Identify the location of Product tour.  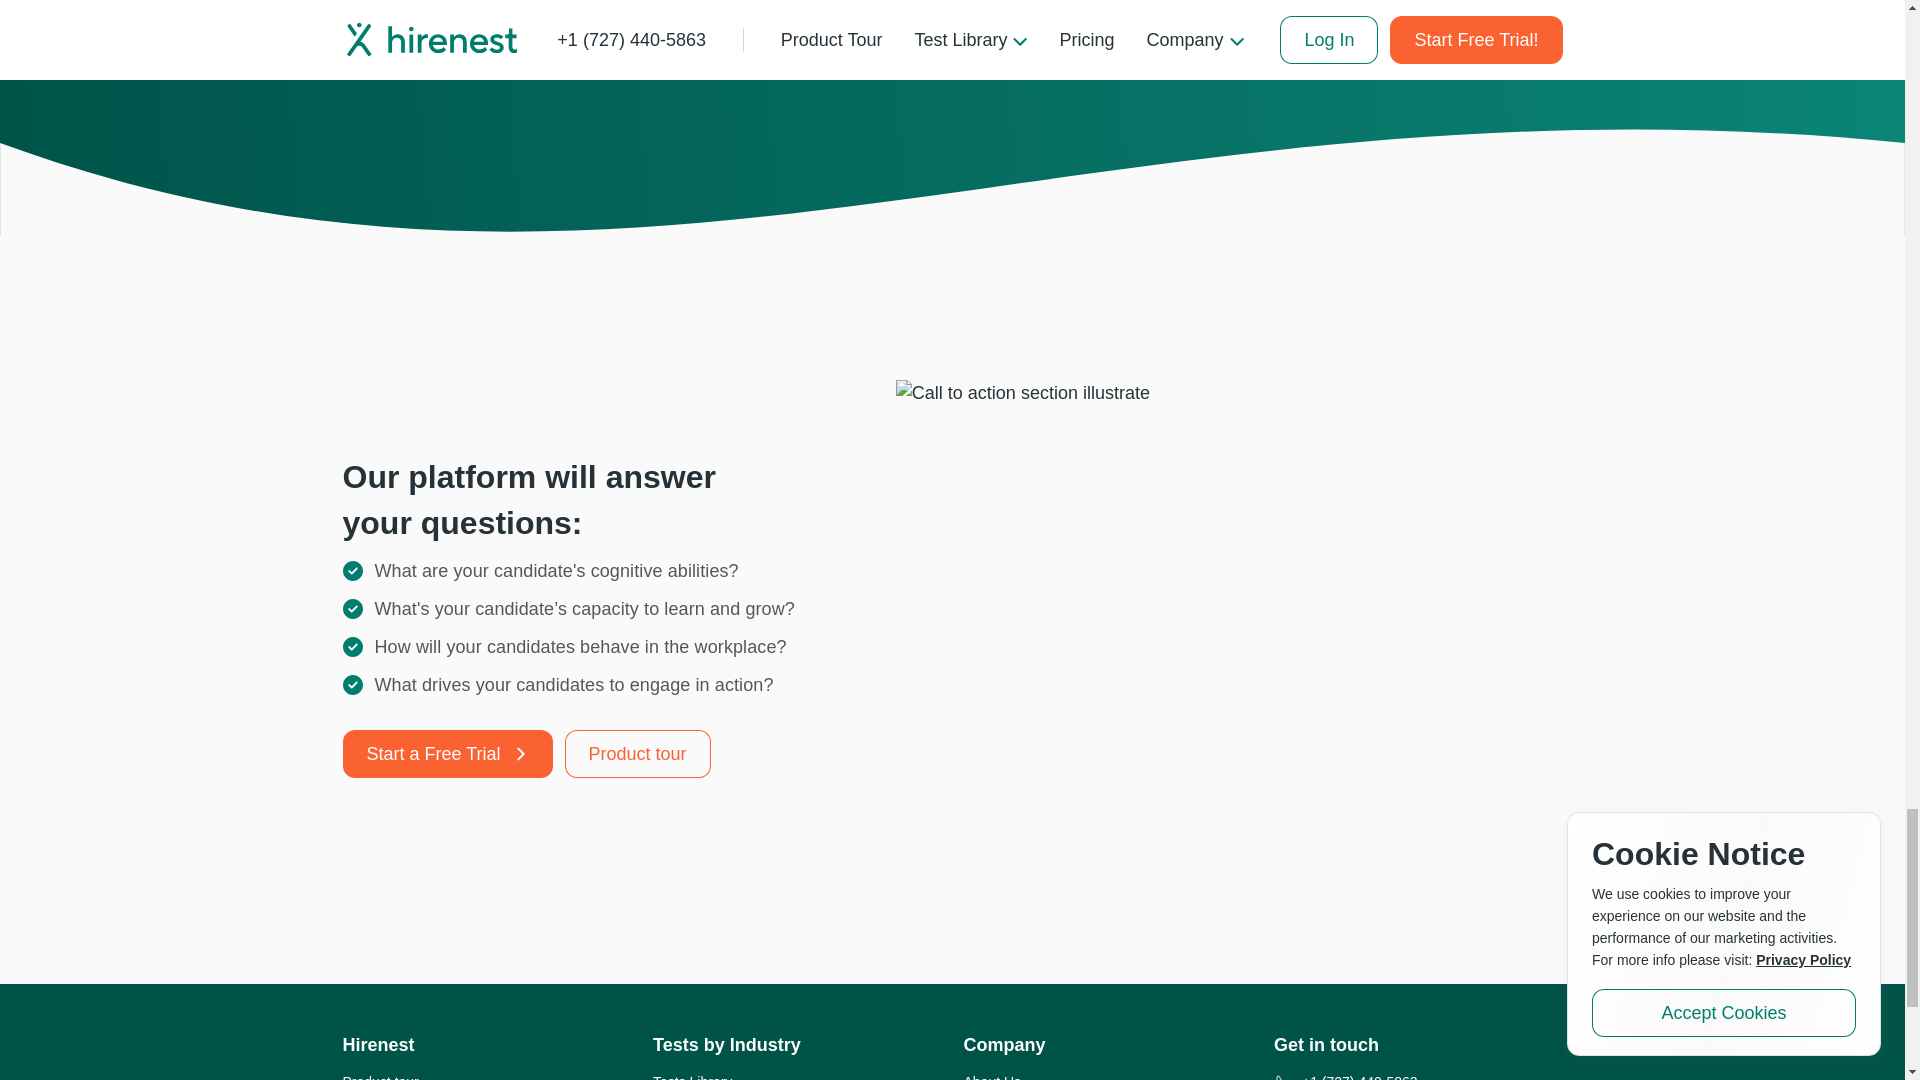
(380, 1076).